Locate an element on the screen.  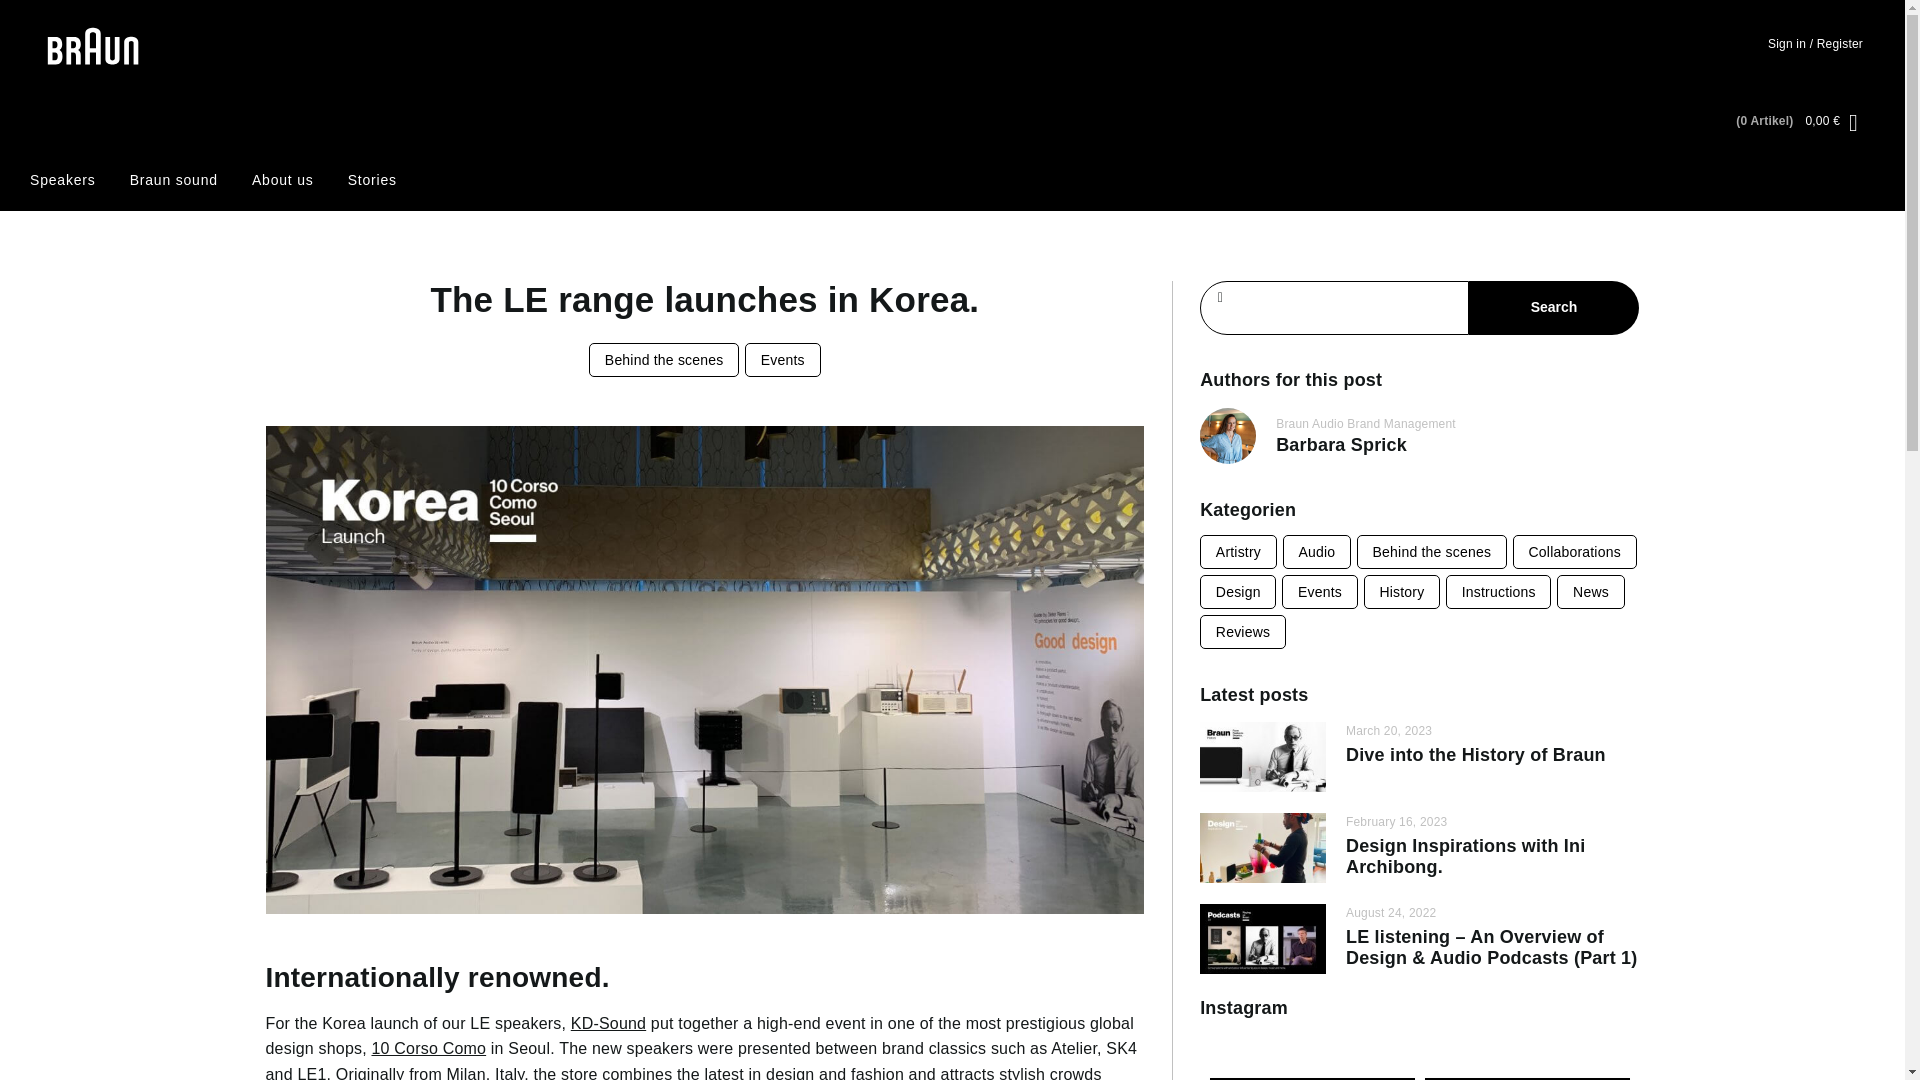
KD-Sound is located at coordinates (608, 1024).